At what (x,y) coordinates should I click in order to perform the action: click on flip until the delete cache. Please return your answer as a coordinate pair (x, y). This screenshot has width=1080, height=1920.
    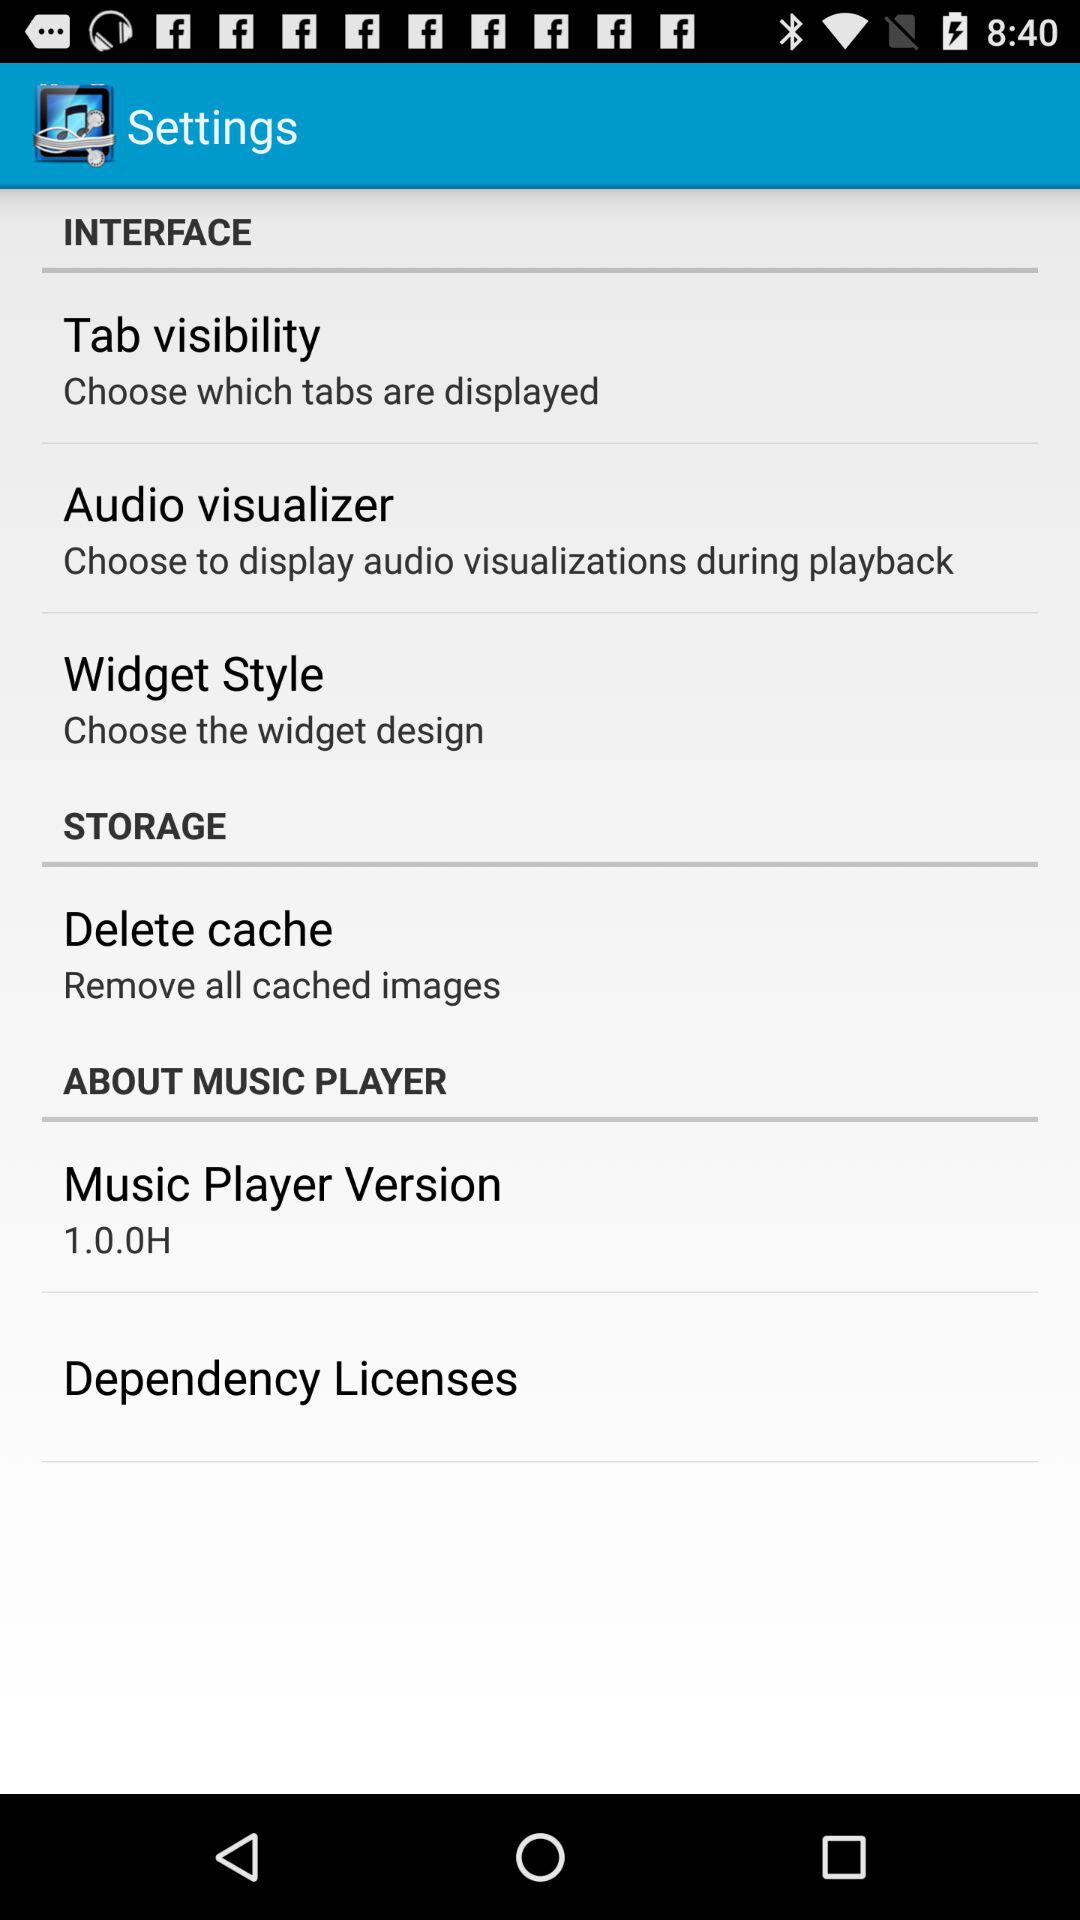
    Looking at the image, I should click on (198, 927).